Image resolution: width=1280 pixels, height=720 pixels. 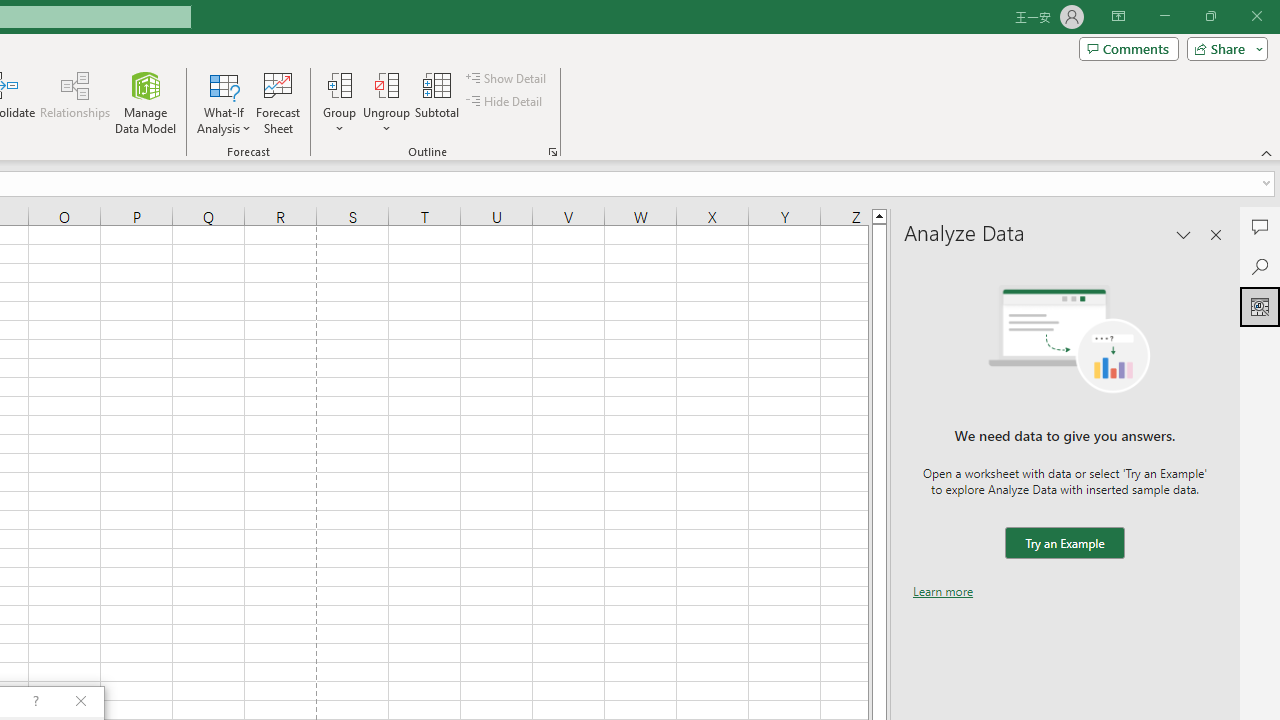 What do you see at coordinates (1118, 16) in the screenshot?
I see `Ribbon Display Options` at bounding box center [1118, 16].